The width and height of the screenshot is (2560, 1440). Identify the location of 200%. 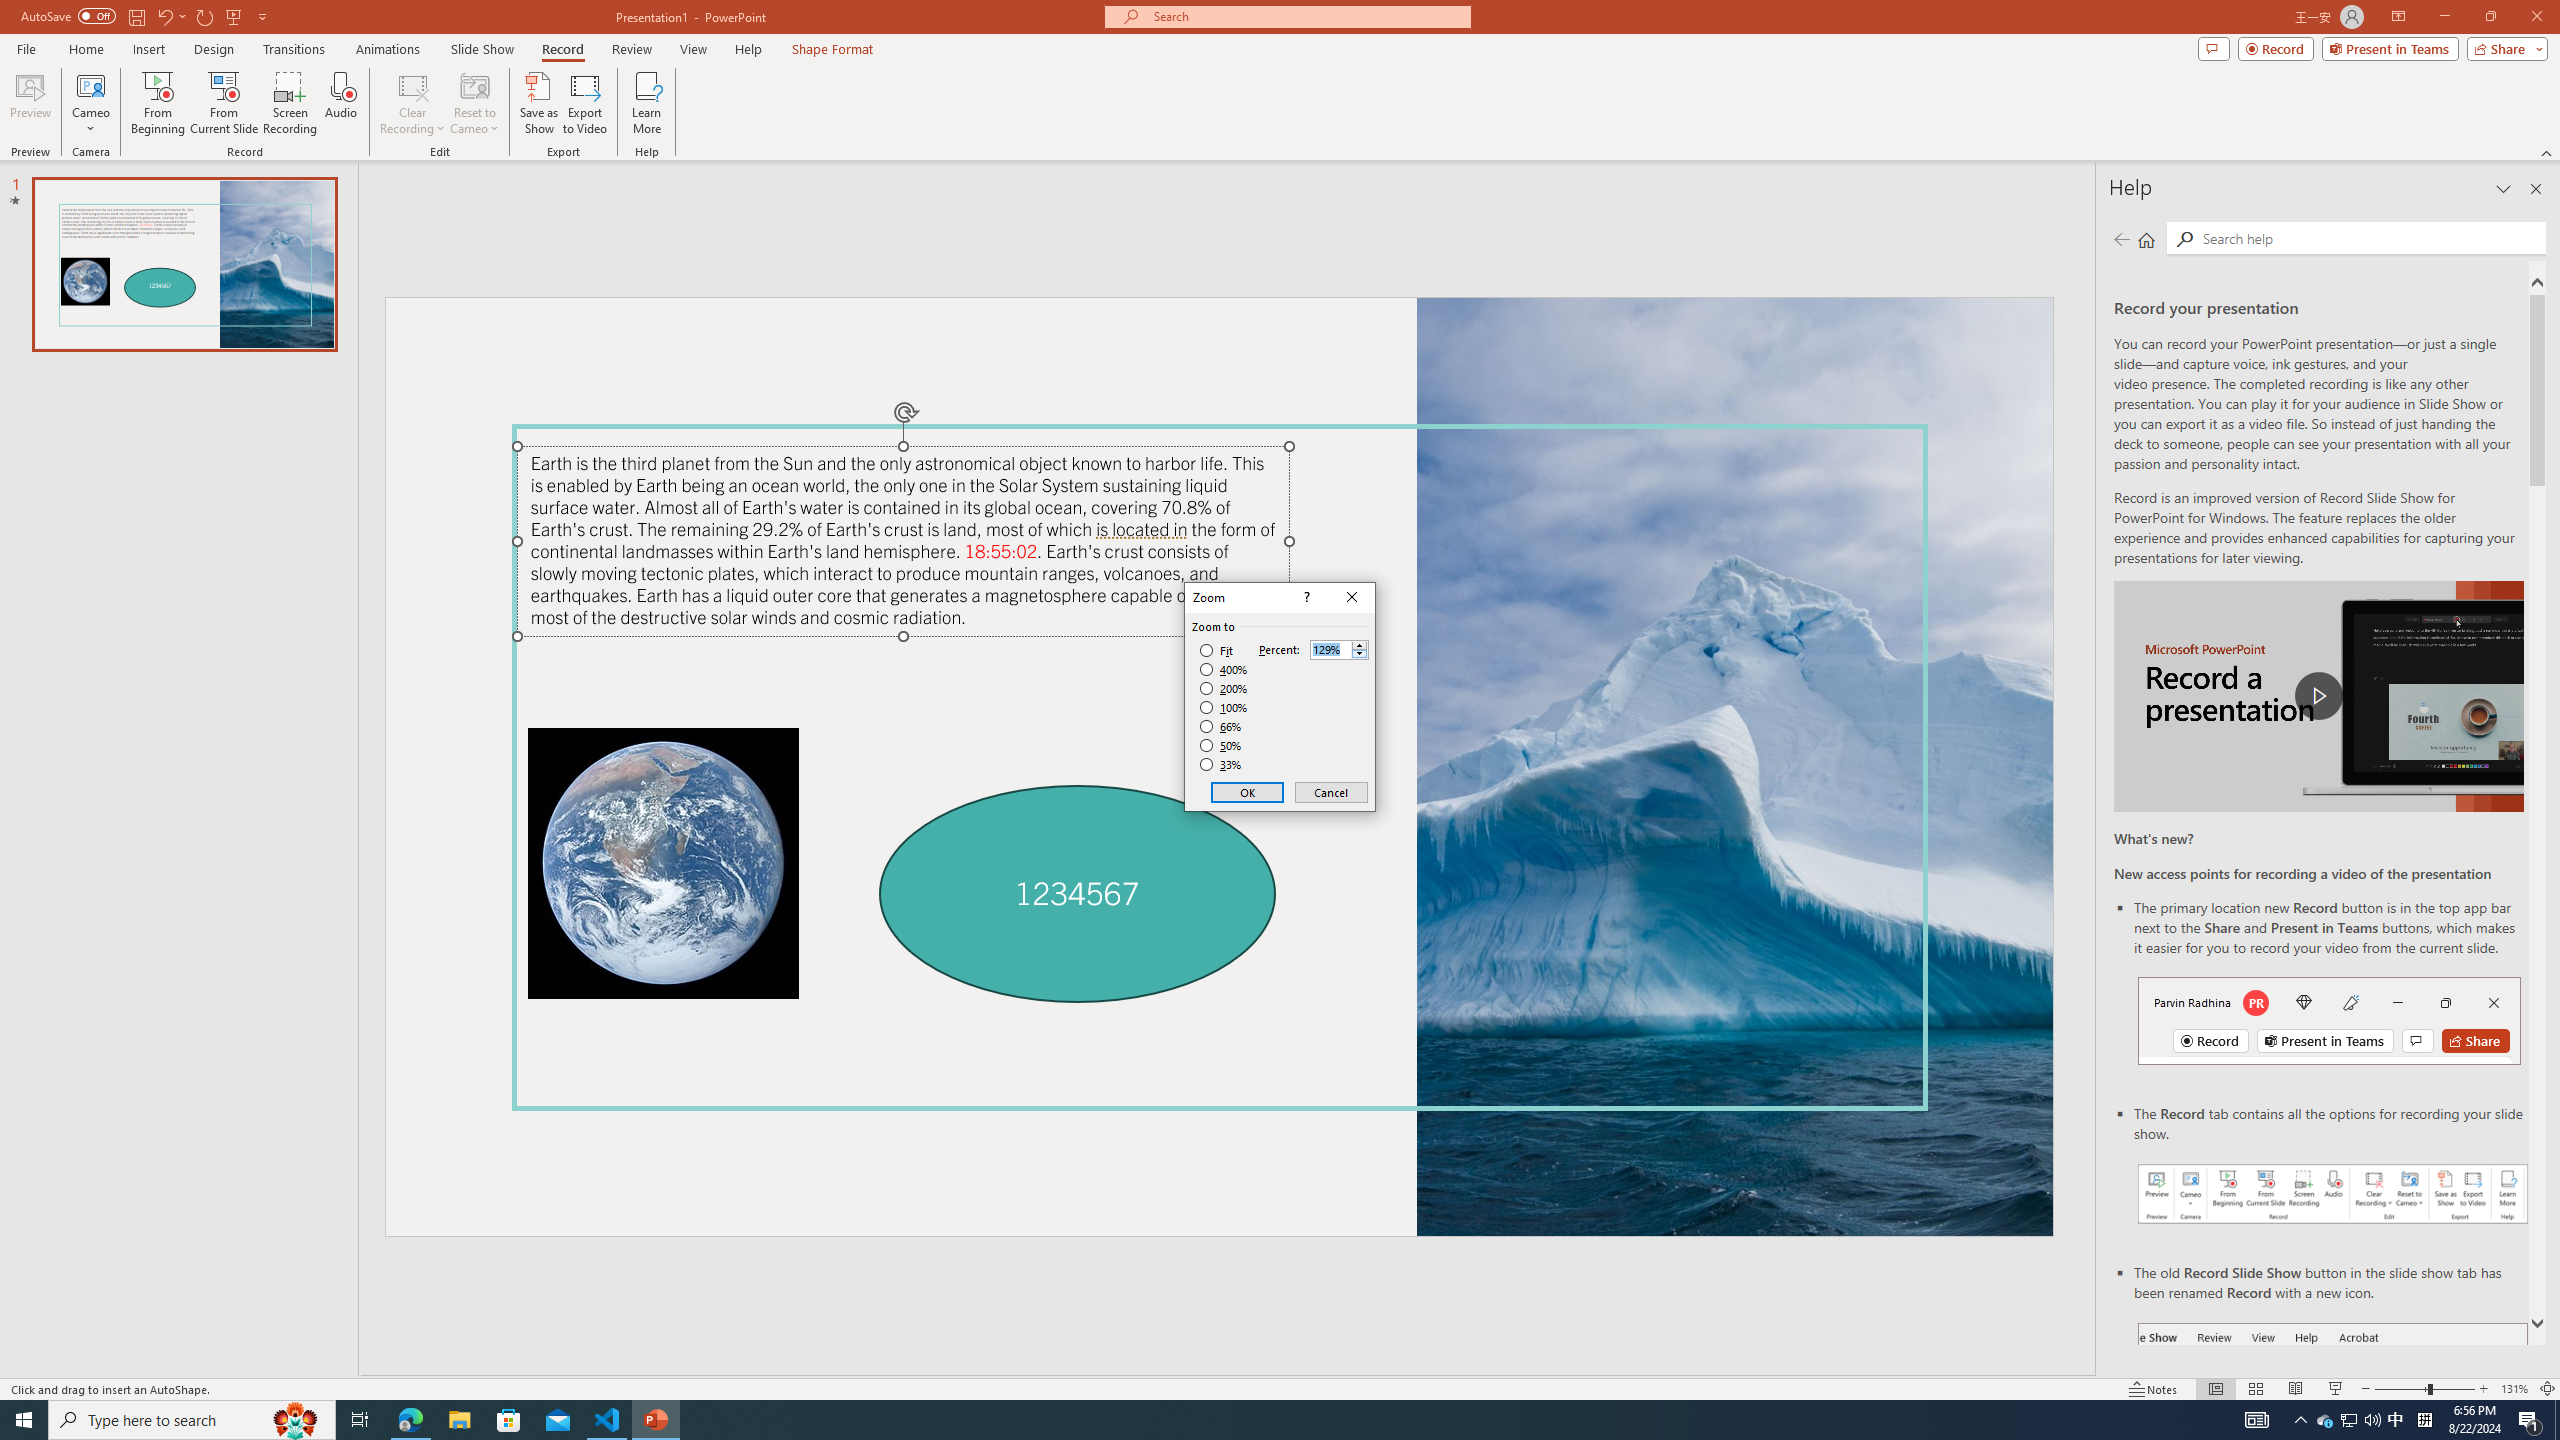
(1224, 688).